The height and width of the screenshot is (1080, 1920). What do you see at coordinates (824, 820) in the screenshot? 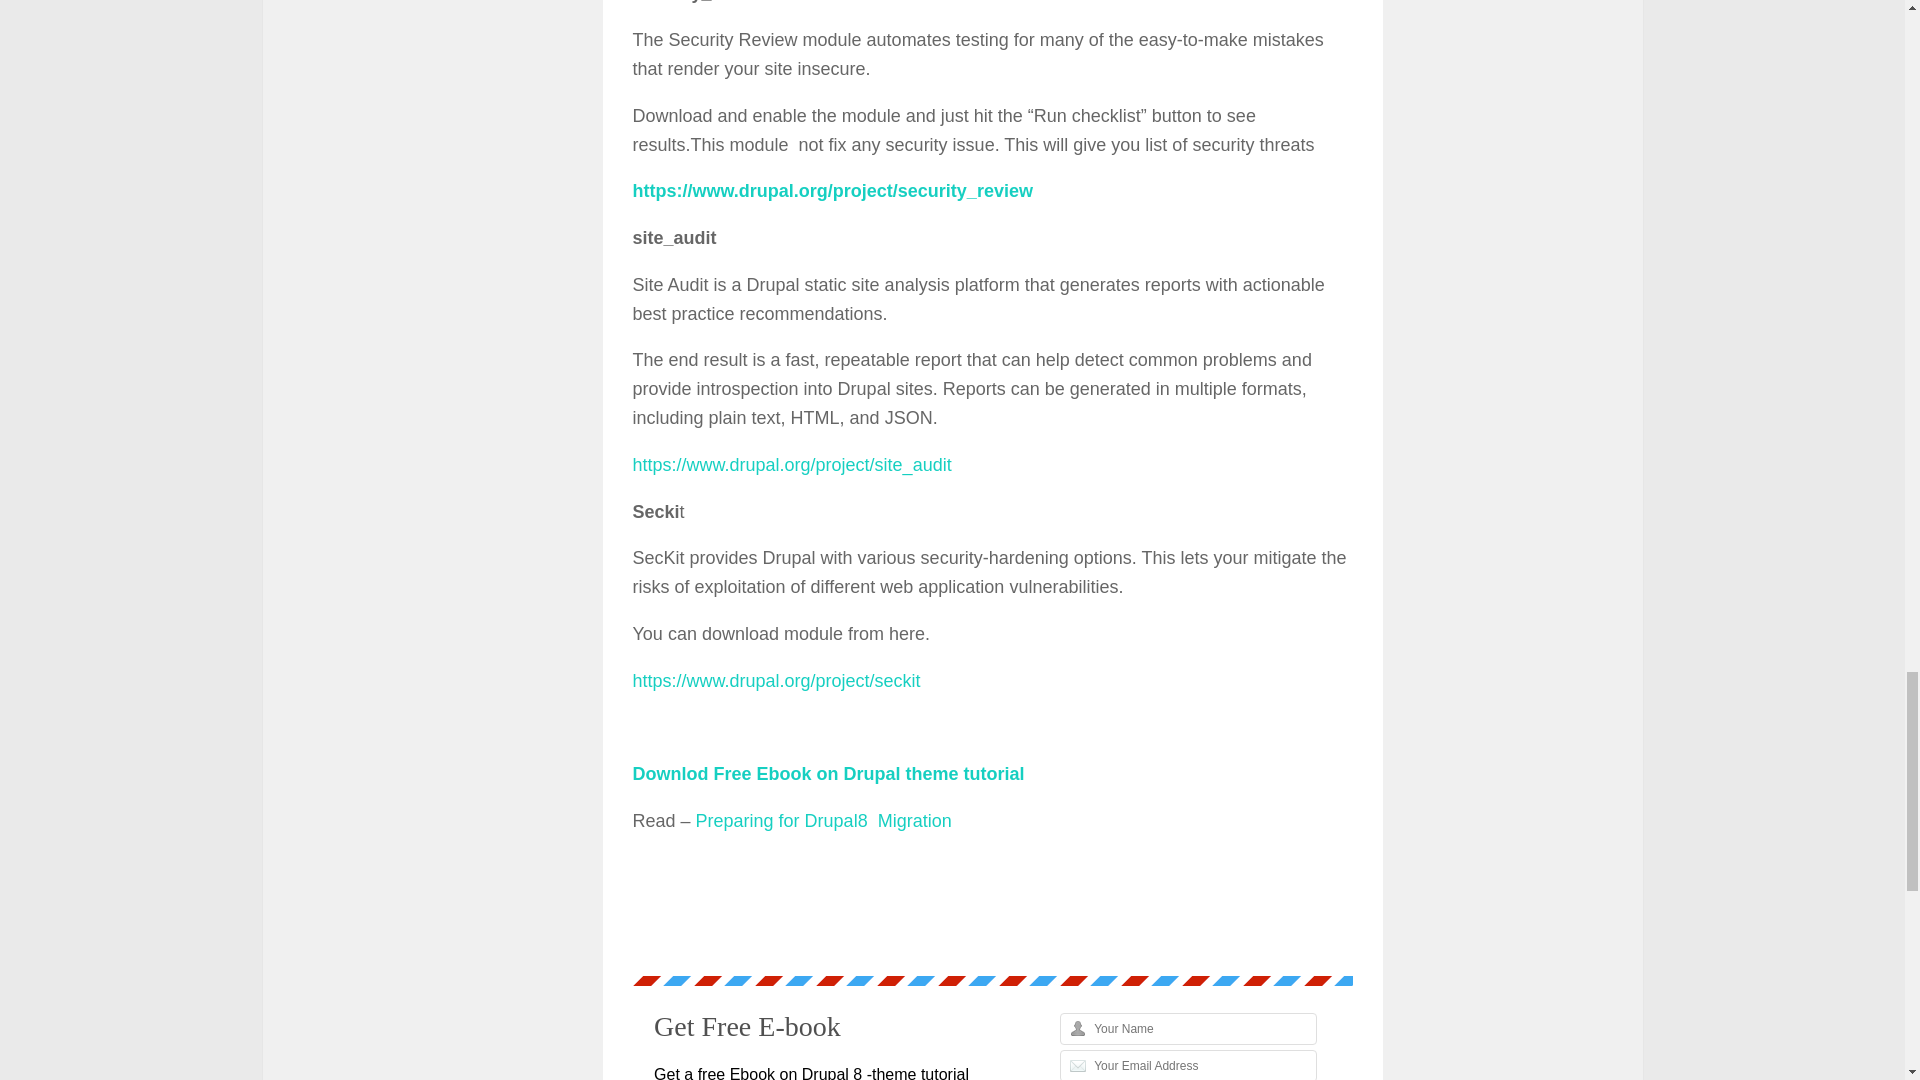
I see `Preparing for Drupal8  Migration` at bounding box center [824, 820].